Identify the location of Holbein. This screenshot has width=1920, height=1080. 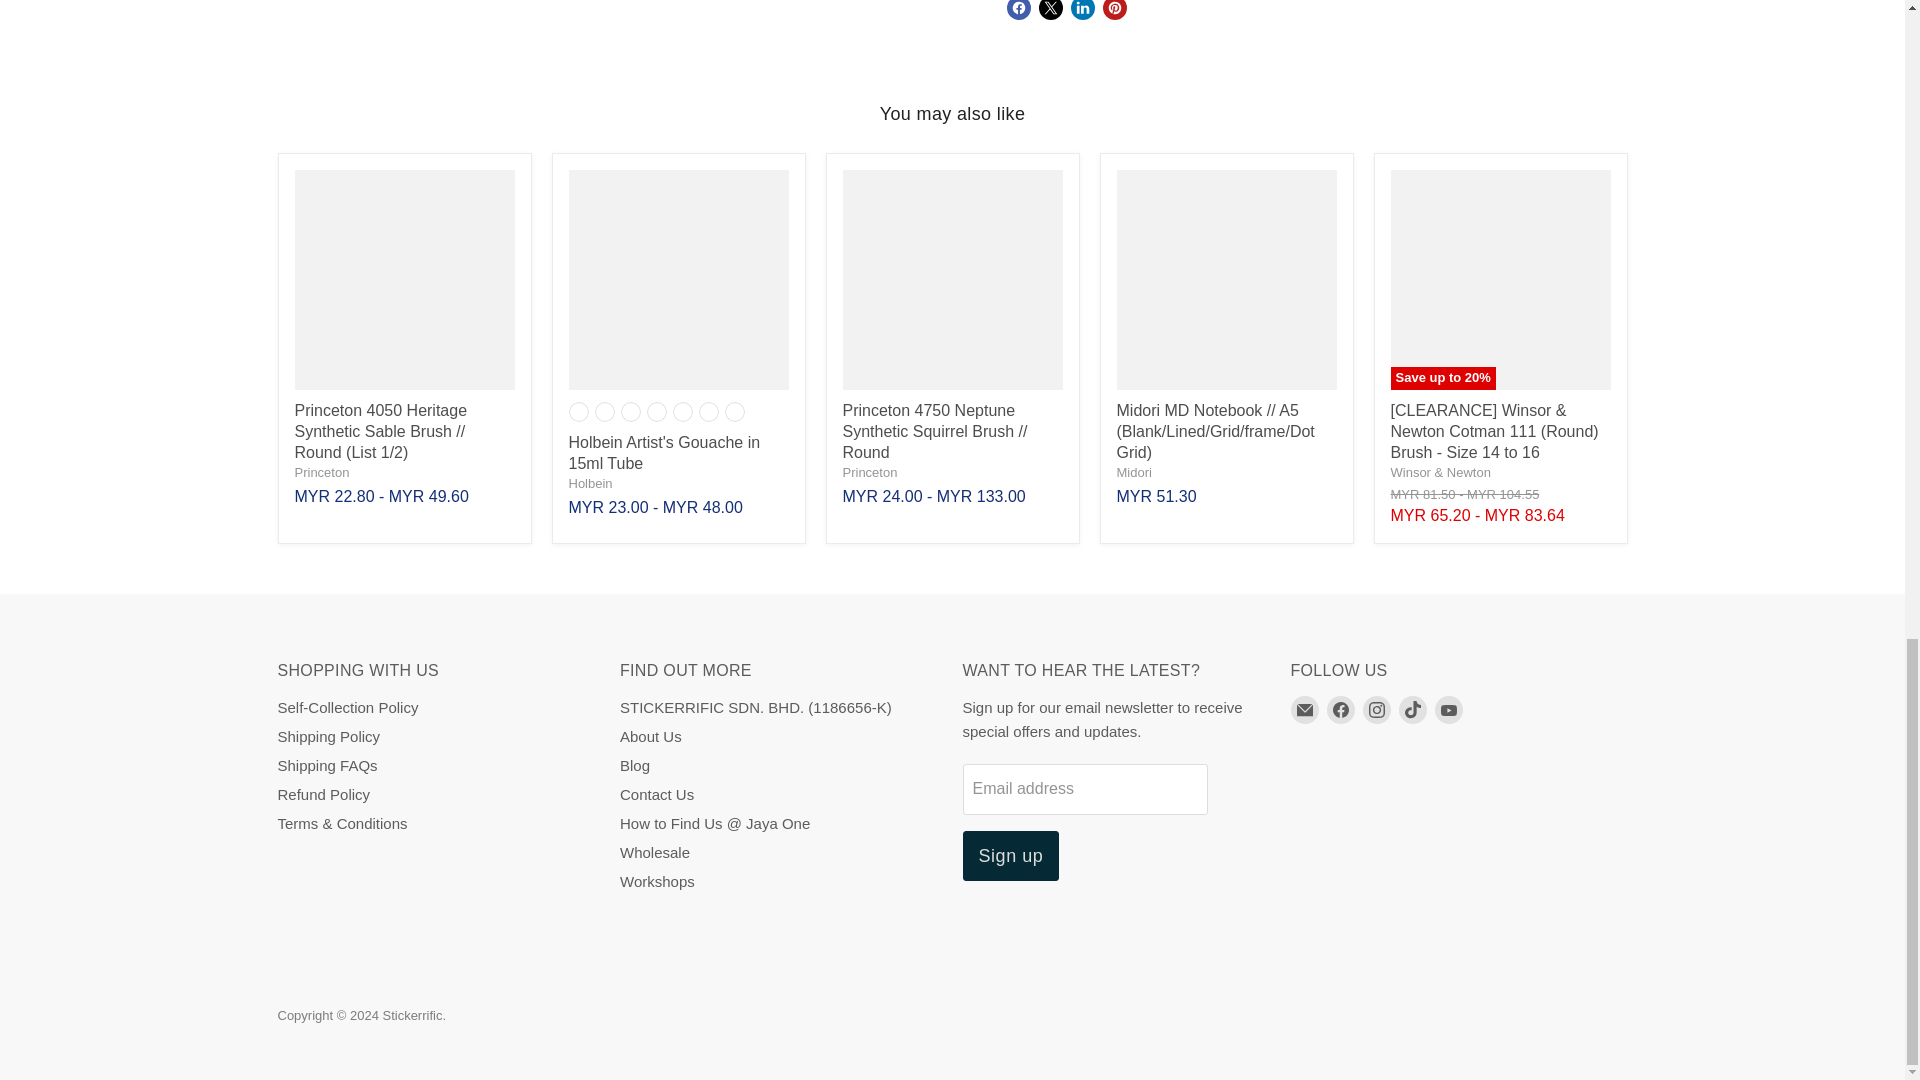
(590, 484).